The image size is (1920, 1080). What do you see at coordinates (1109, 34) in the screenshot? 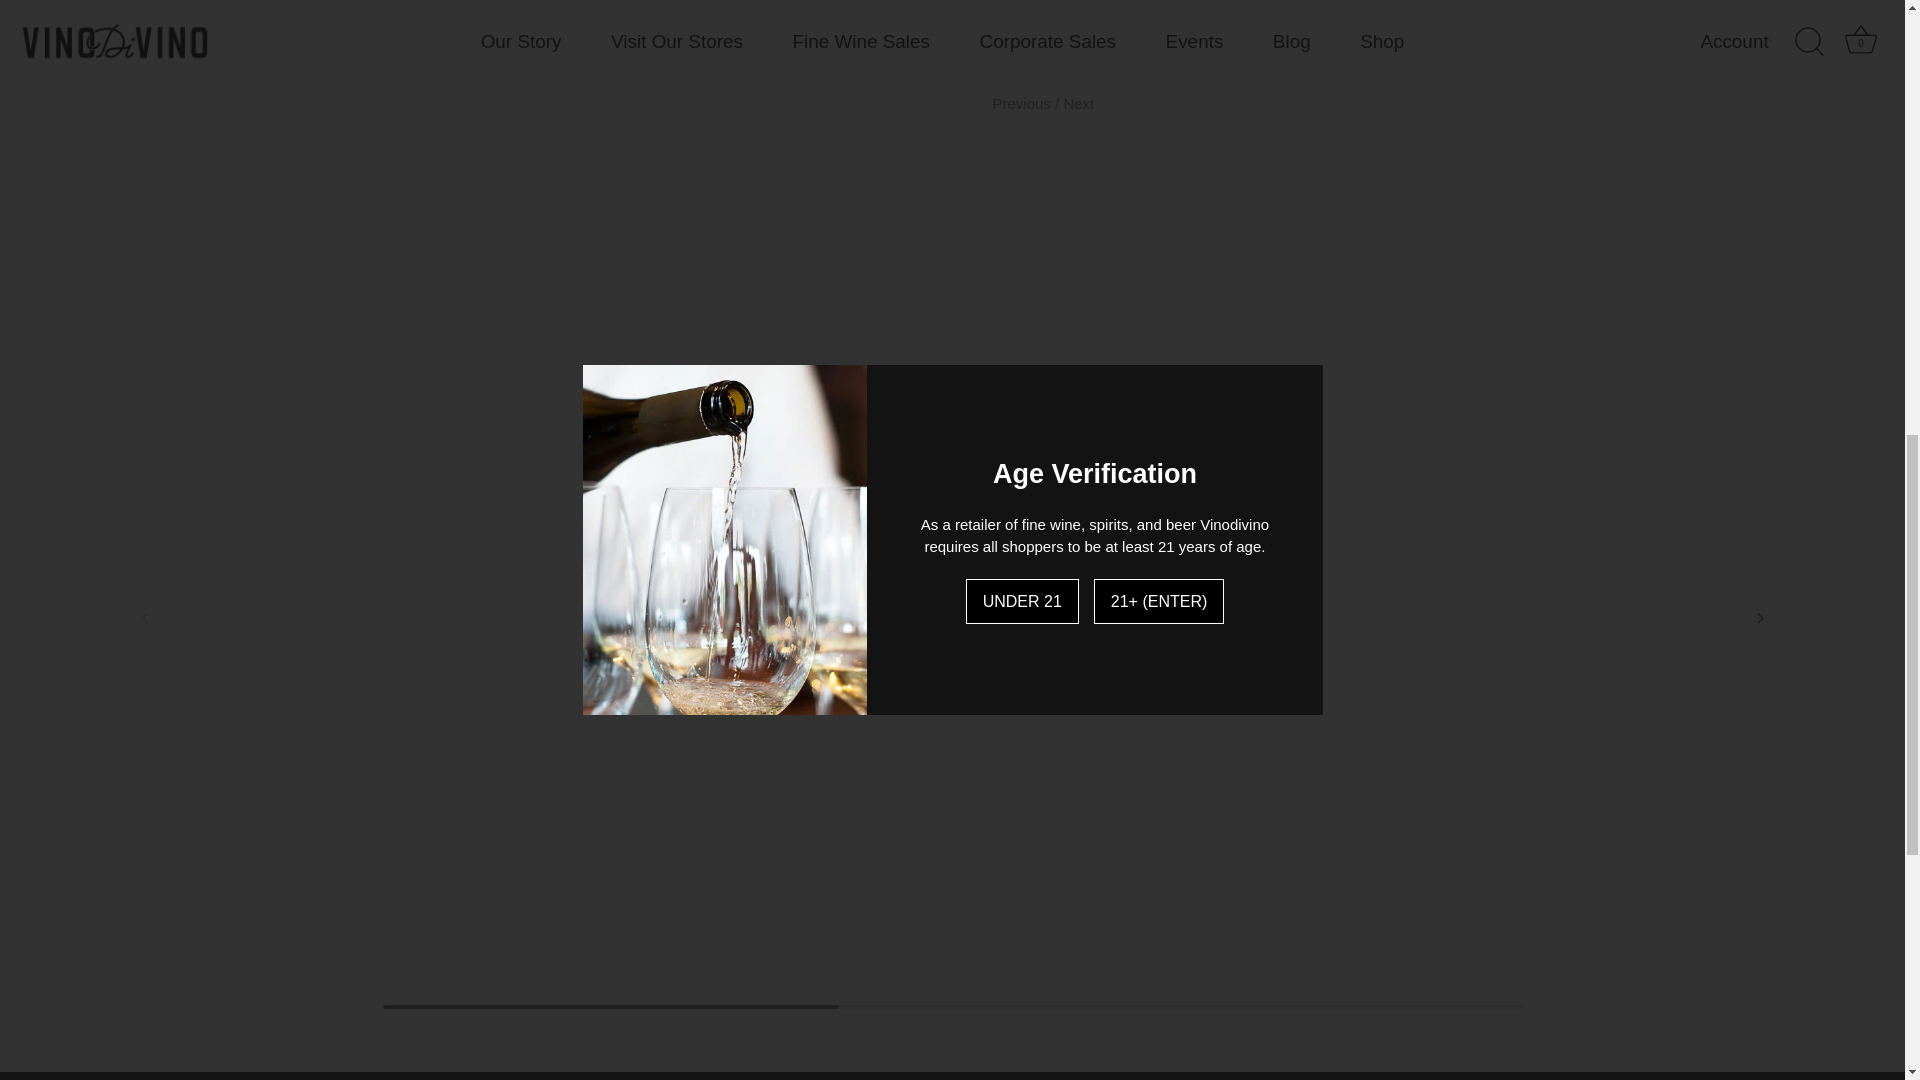
I see `Check availability at other stores` at bounding box center [1109, 34].